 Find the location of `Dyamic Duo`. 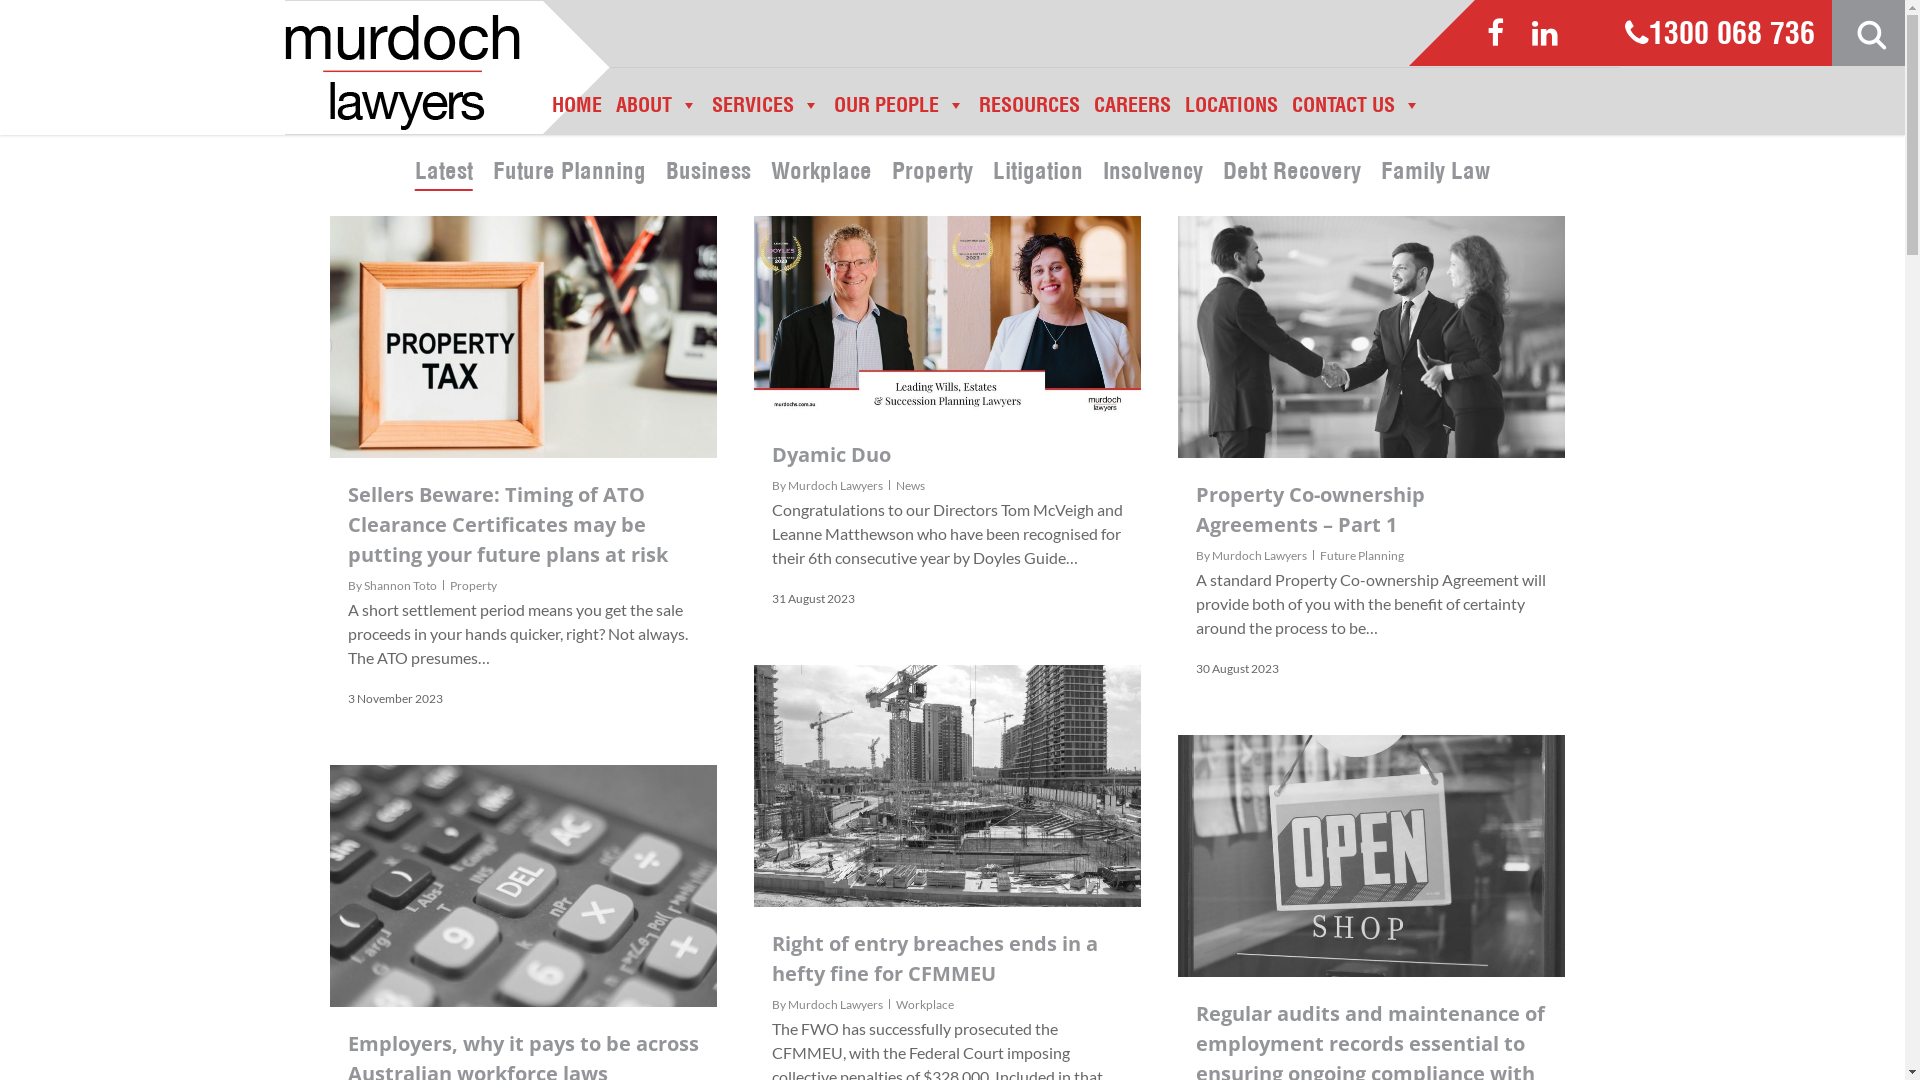

Dyamic Duo is located at coordinates (832, 454).